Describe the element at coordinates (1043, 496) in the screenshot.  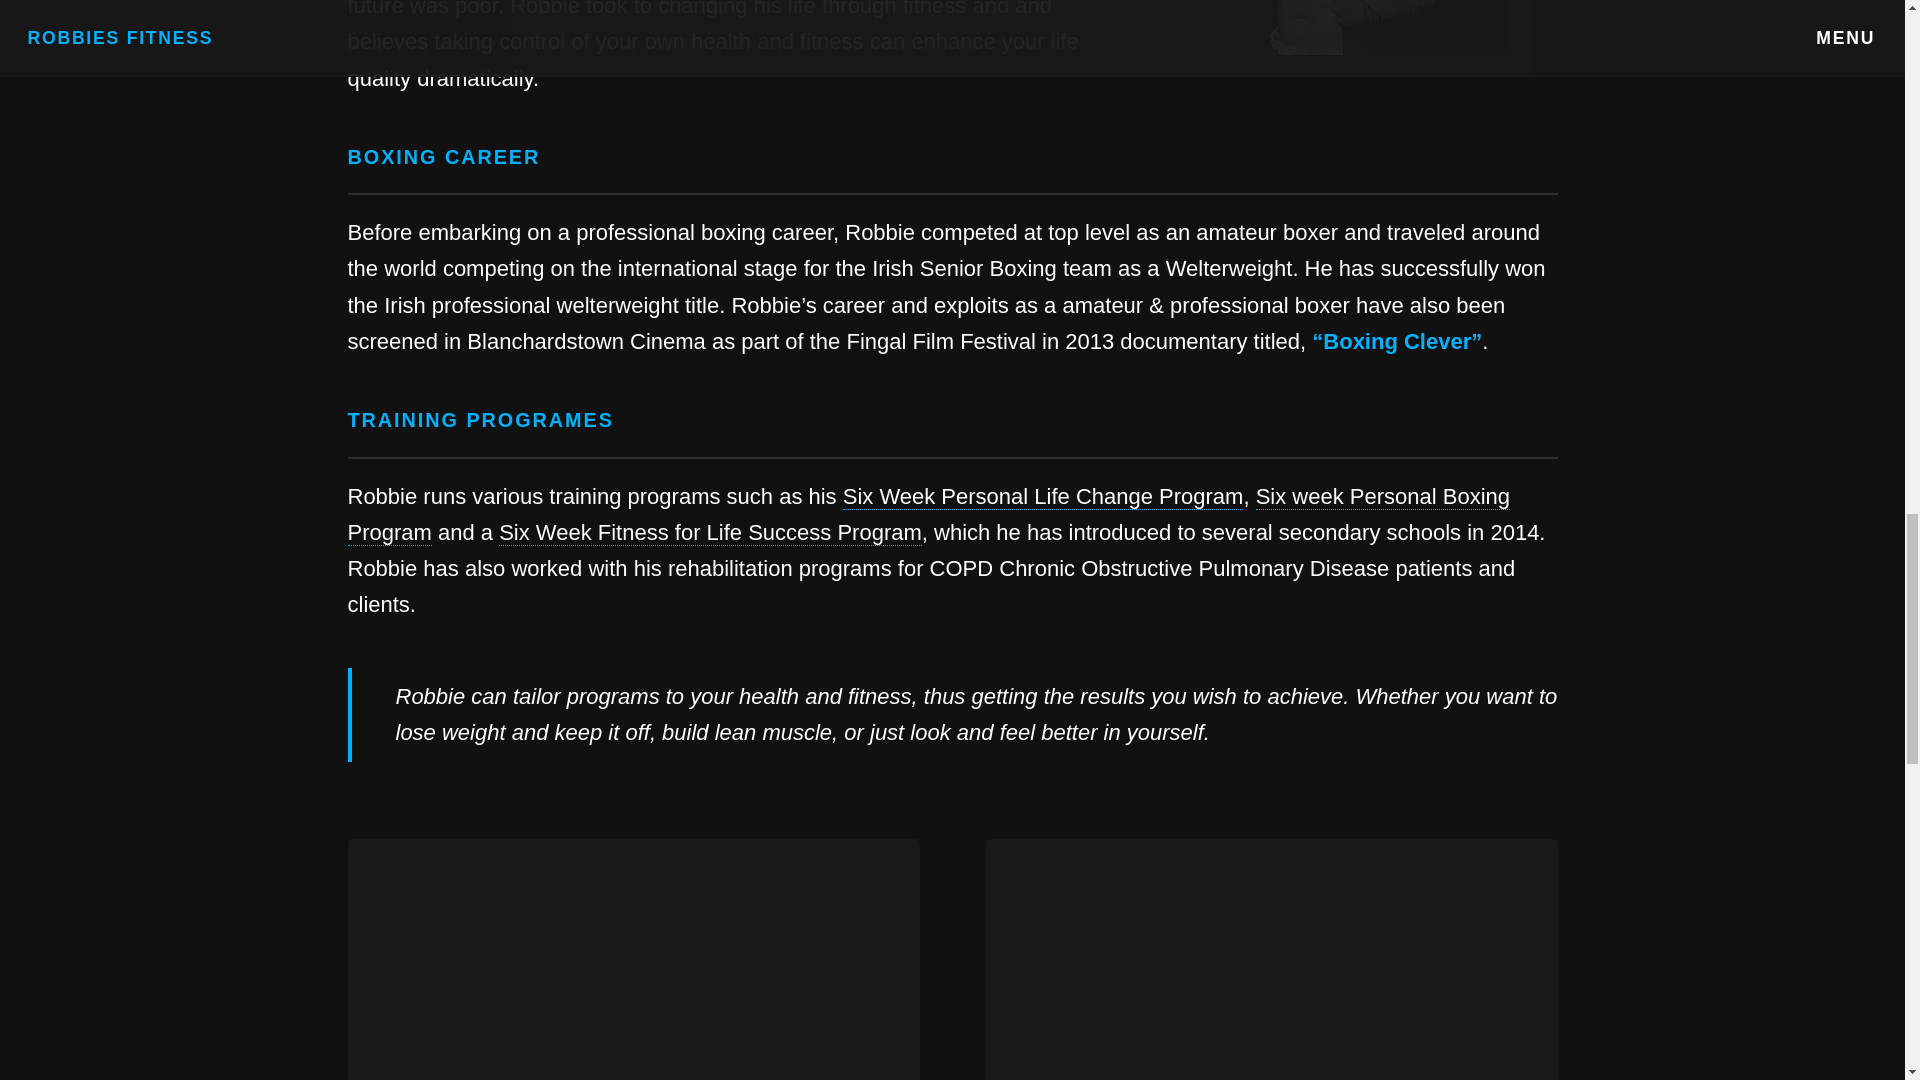
I see `Six Week Personal Life Change Program` at that location.